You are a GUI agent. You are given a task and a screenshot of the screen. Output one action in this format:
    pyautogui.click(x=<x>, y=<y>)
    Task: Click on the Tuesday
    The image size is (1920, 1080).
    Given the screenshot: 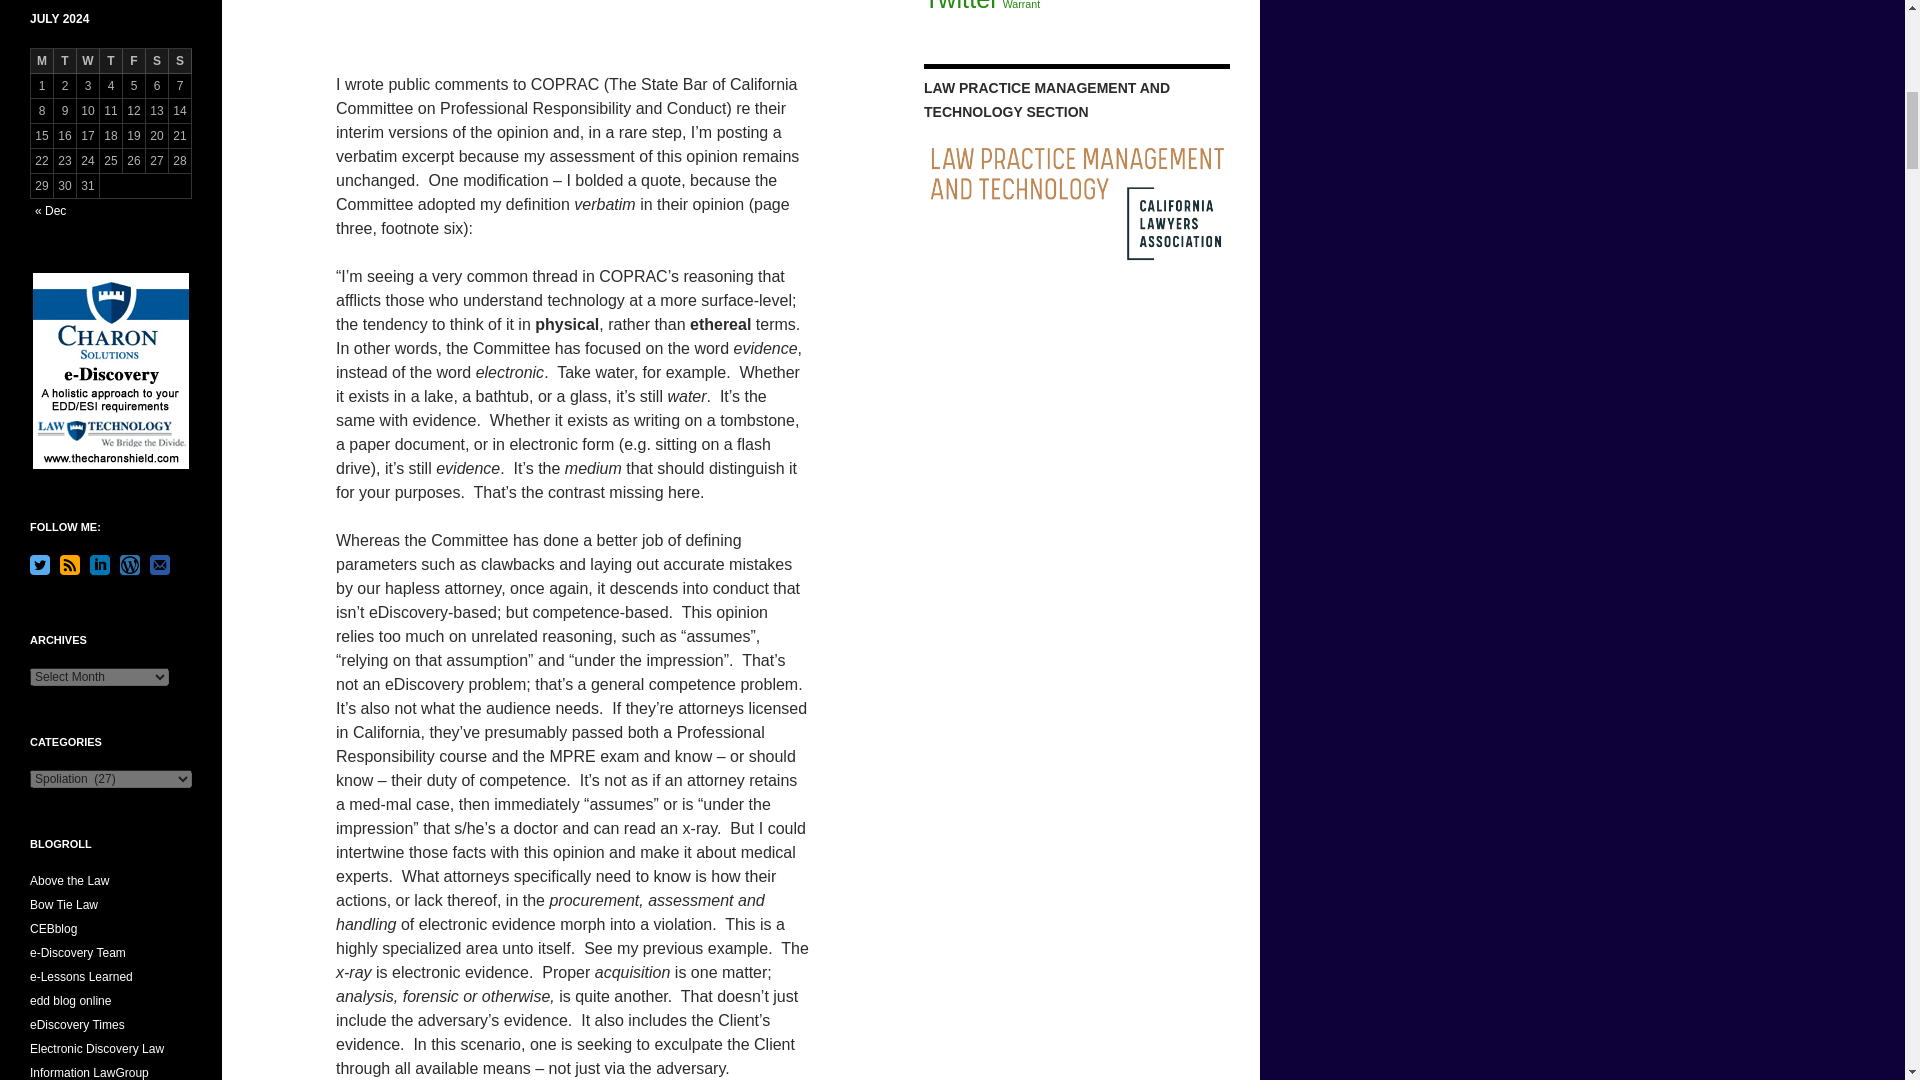 What is the action you would take?
    pyautogui.click(x=64, y=61)
    